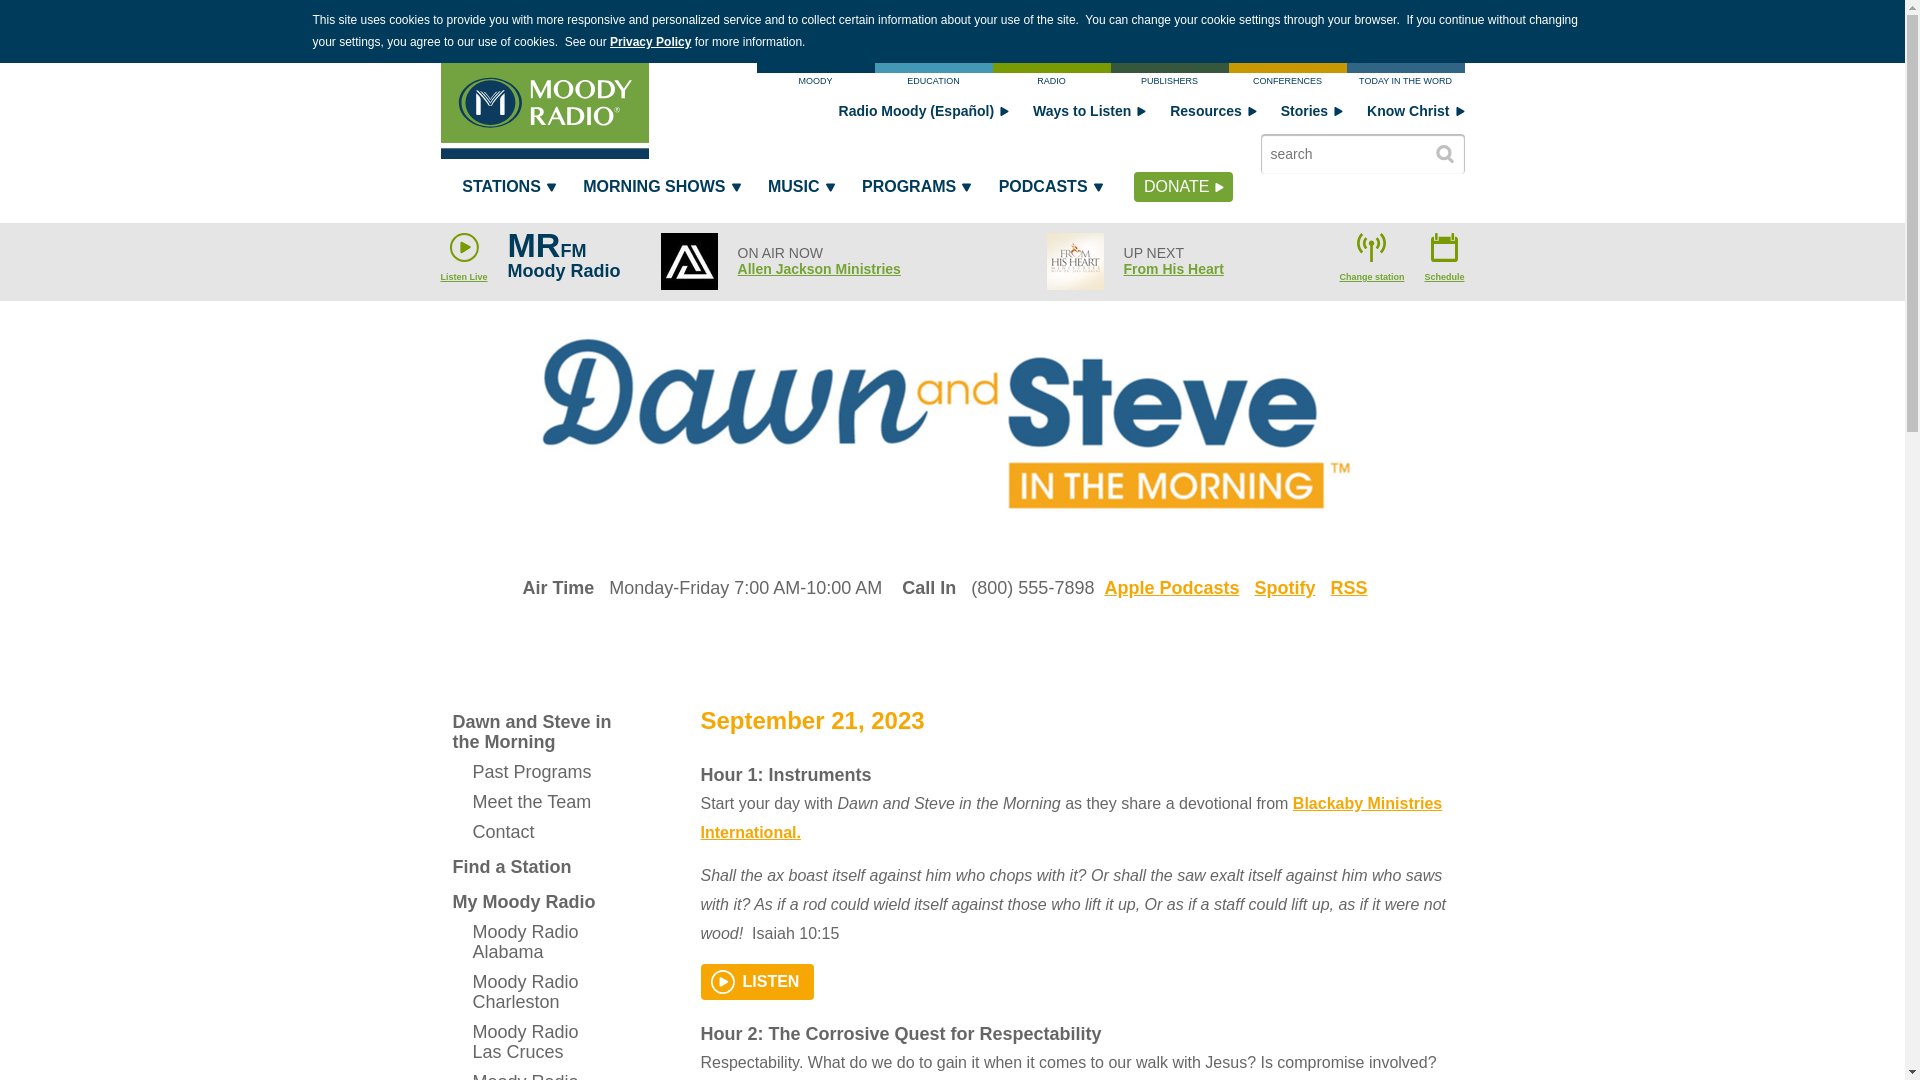 The image size is (1920, 1080). Describe the element at coordinates (1284, 588) in the screenshot. I see `Spotify` at that location.